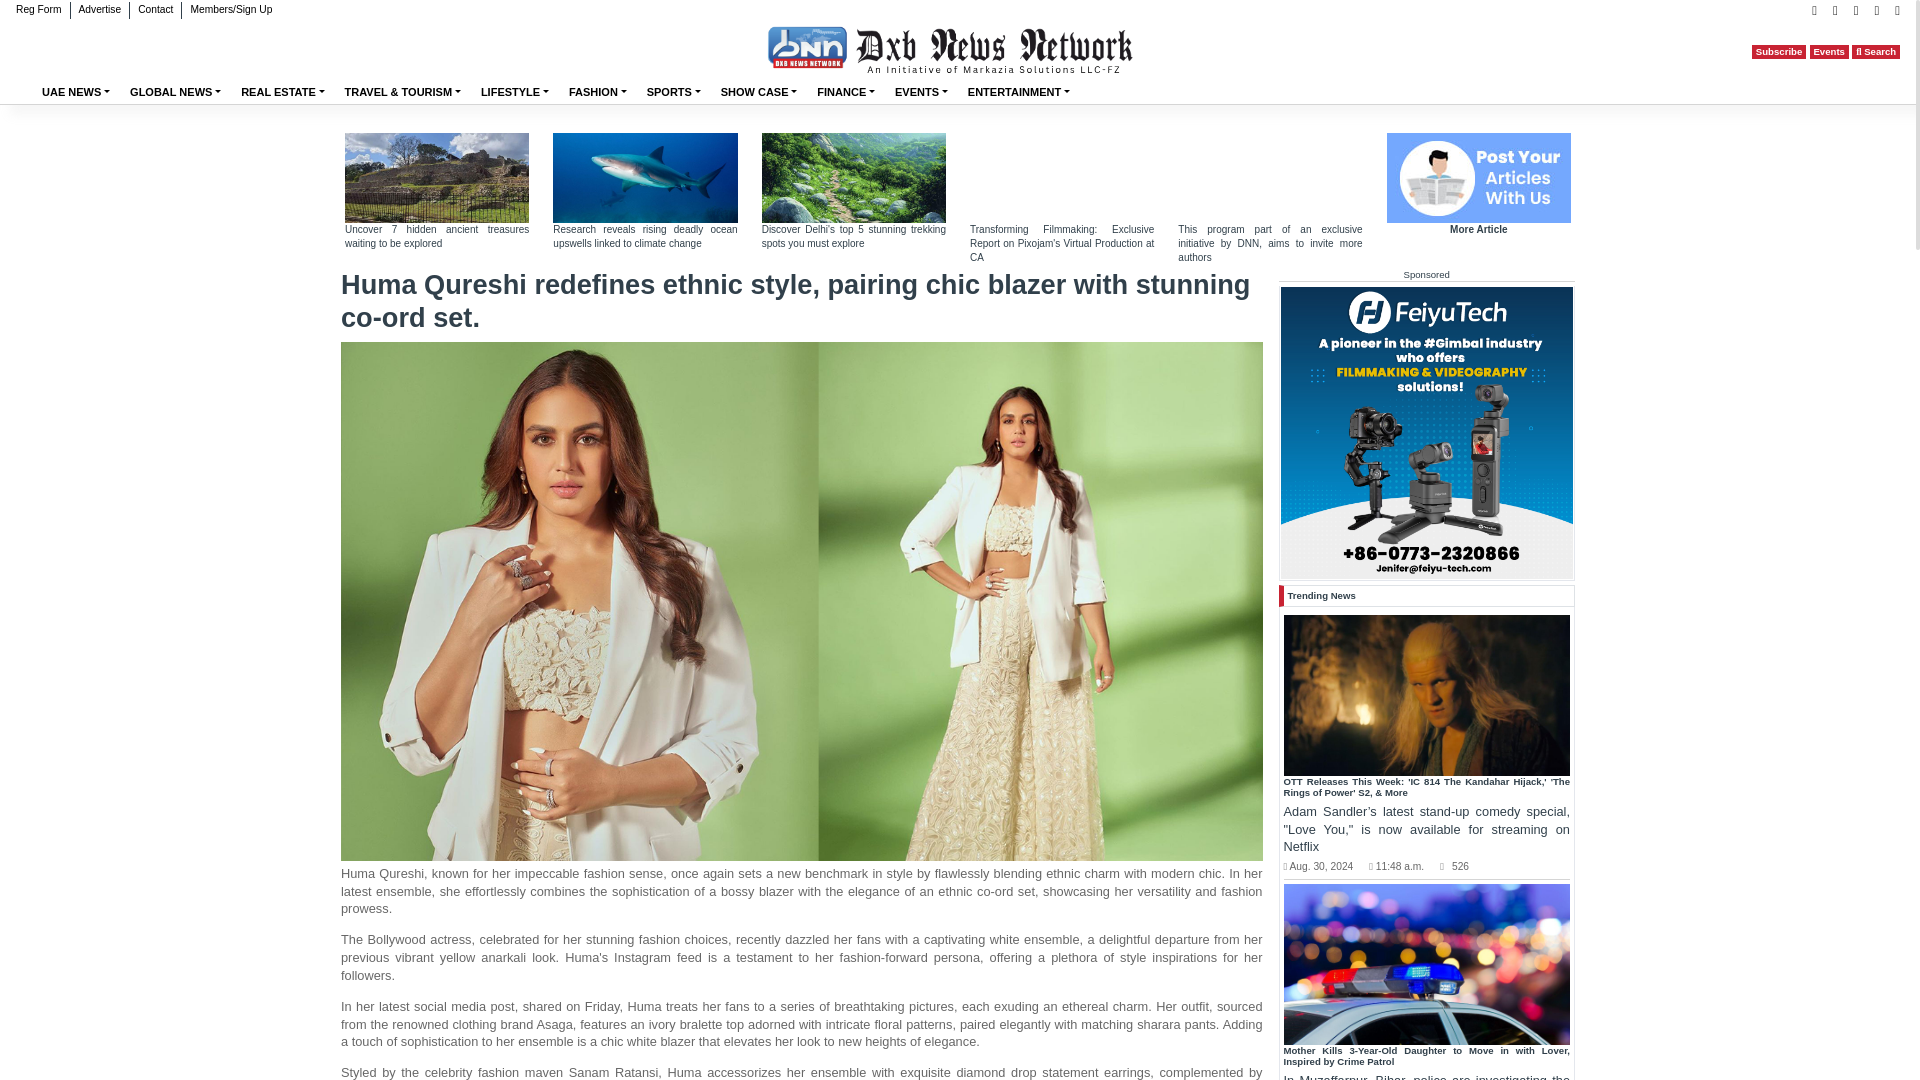 The height and width of the screenshot is (1080, 1920). I want to click on SPORTS, so click(674, 92).